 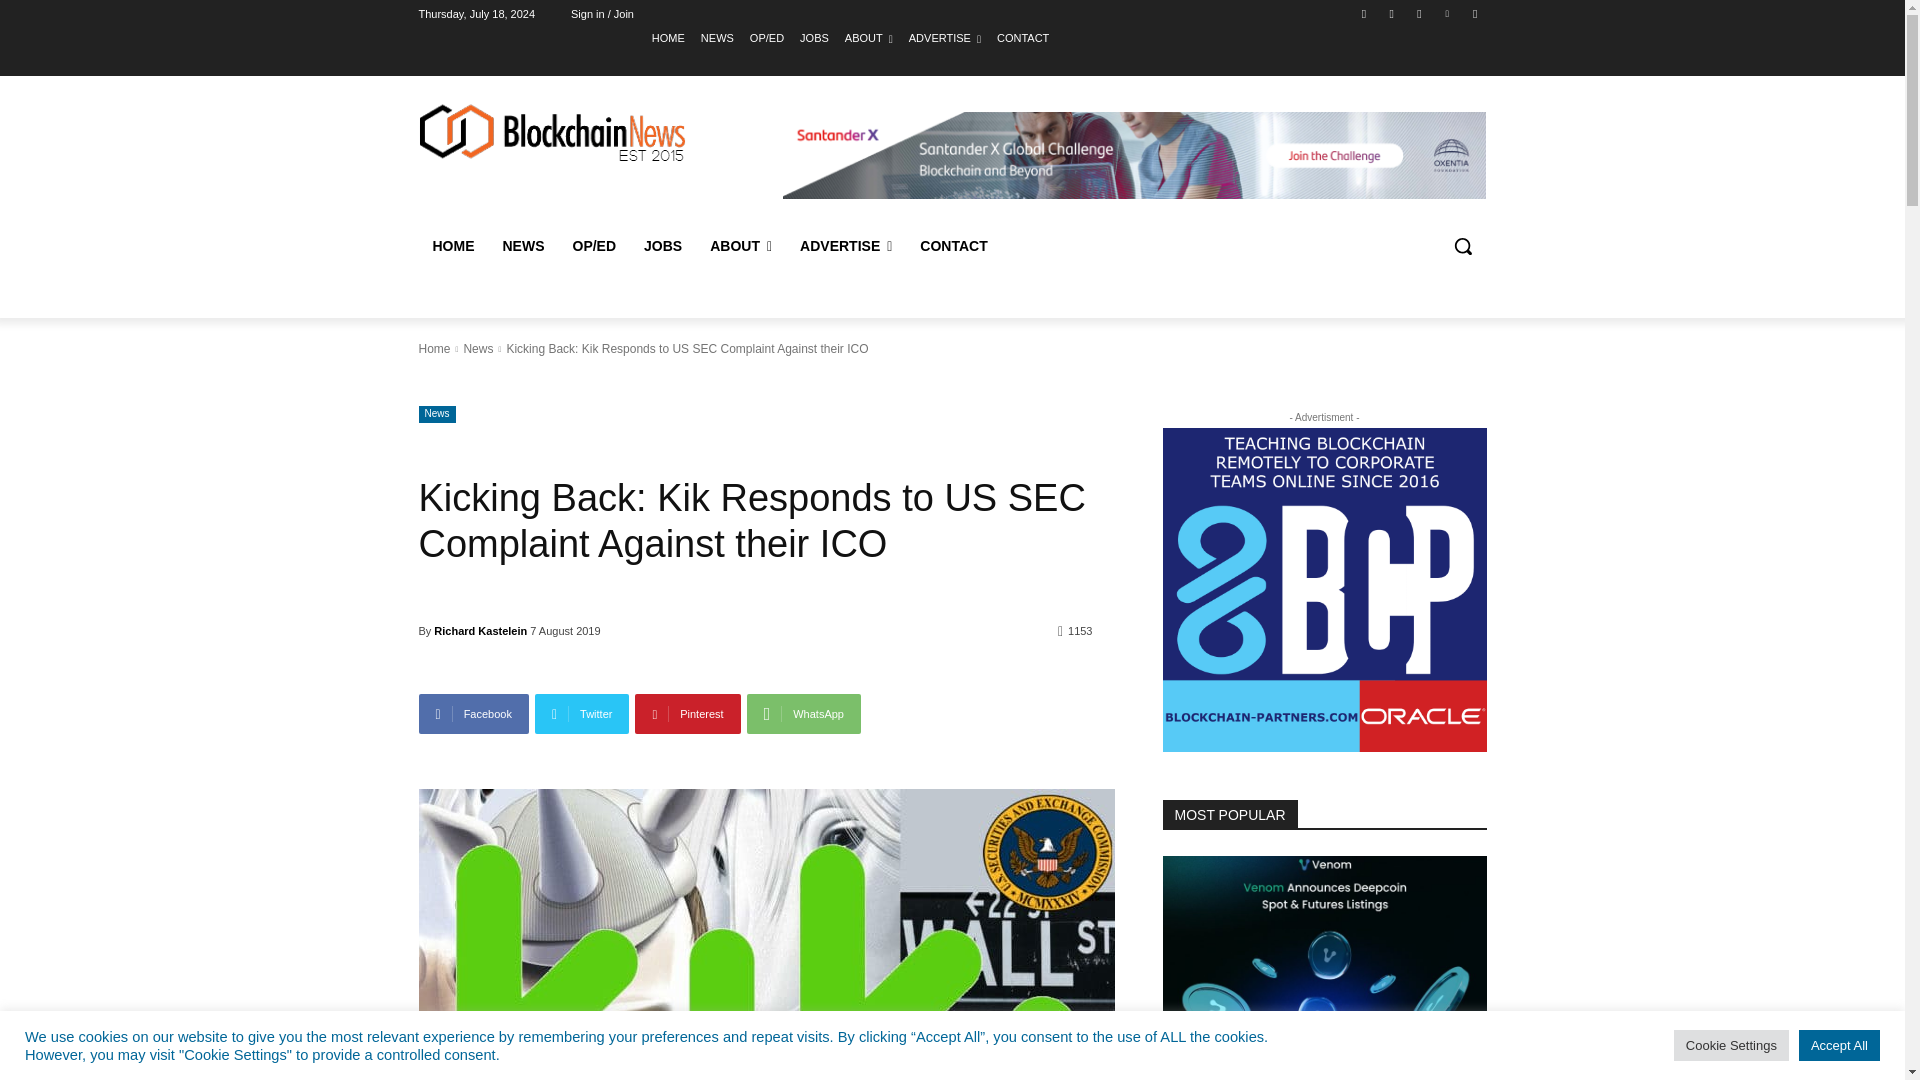 I want to click on View all posts in News, so click(x=478, y=349).